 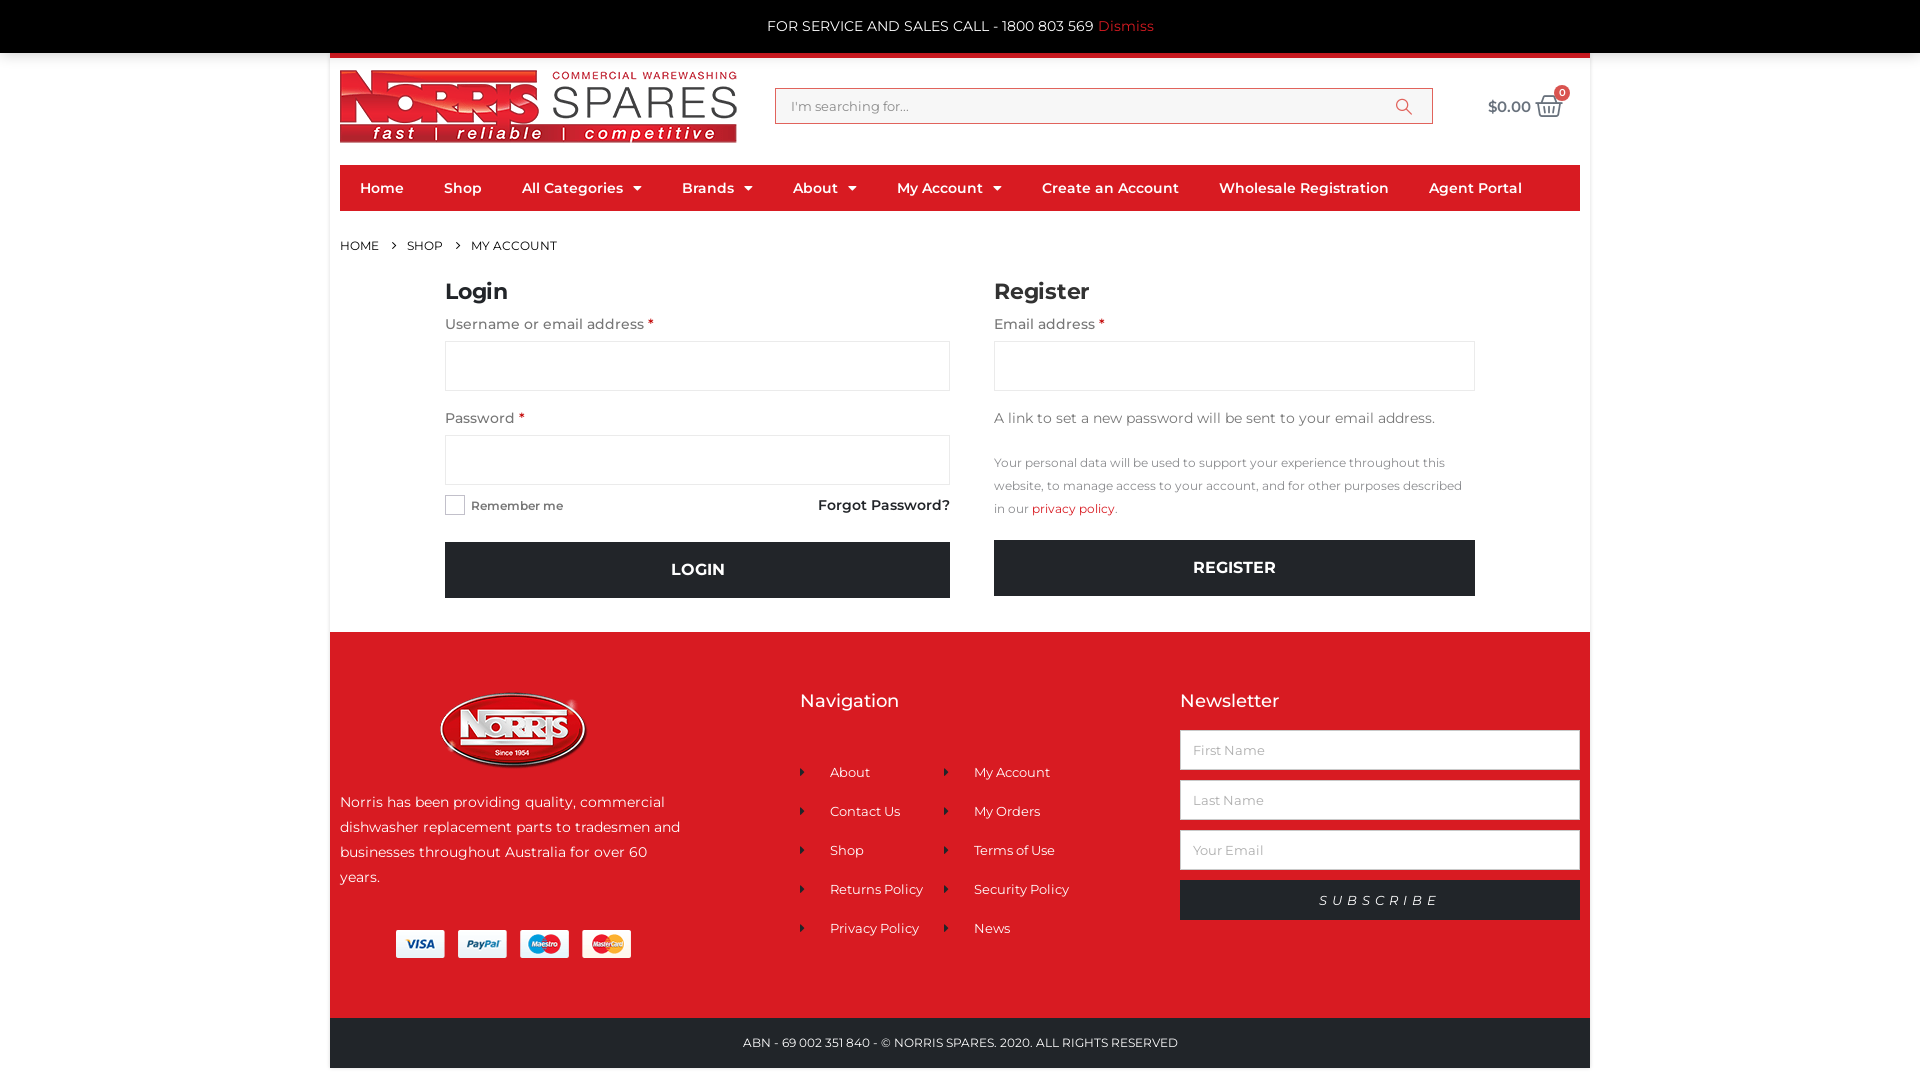 What do you see at coordinates (884, 506) in the screenshot?
I see `Forgot Password?` at bounding box center [884, 506].